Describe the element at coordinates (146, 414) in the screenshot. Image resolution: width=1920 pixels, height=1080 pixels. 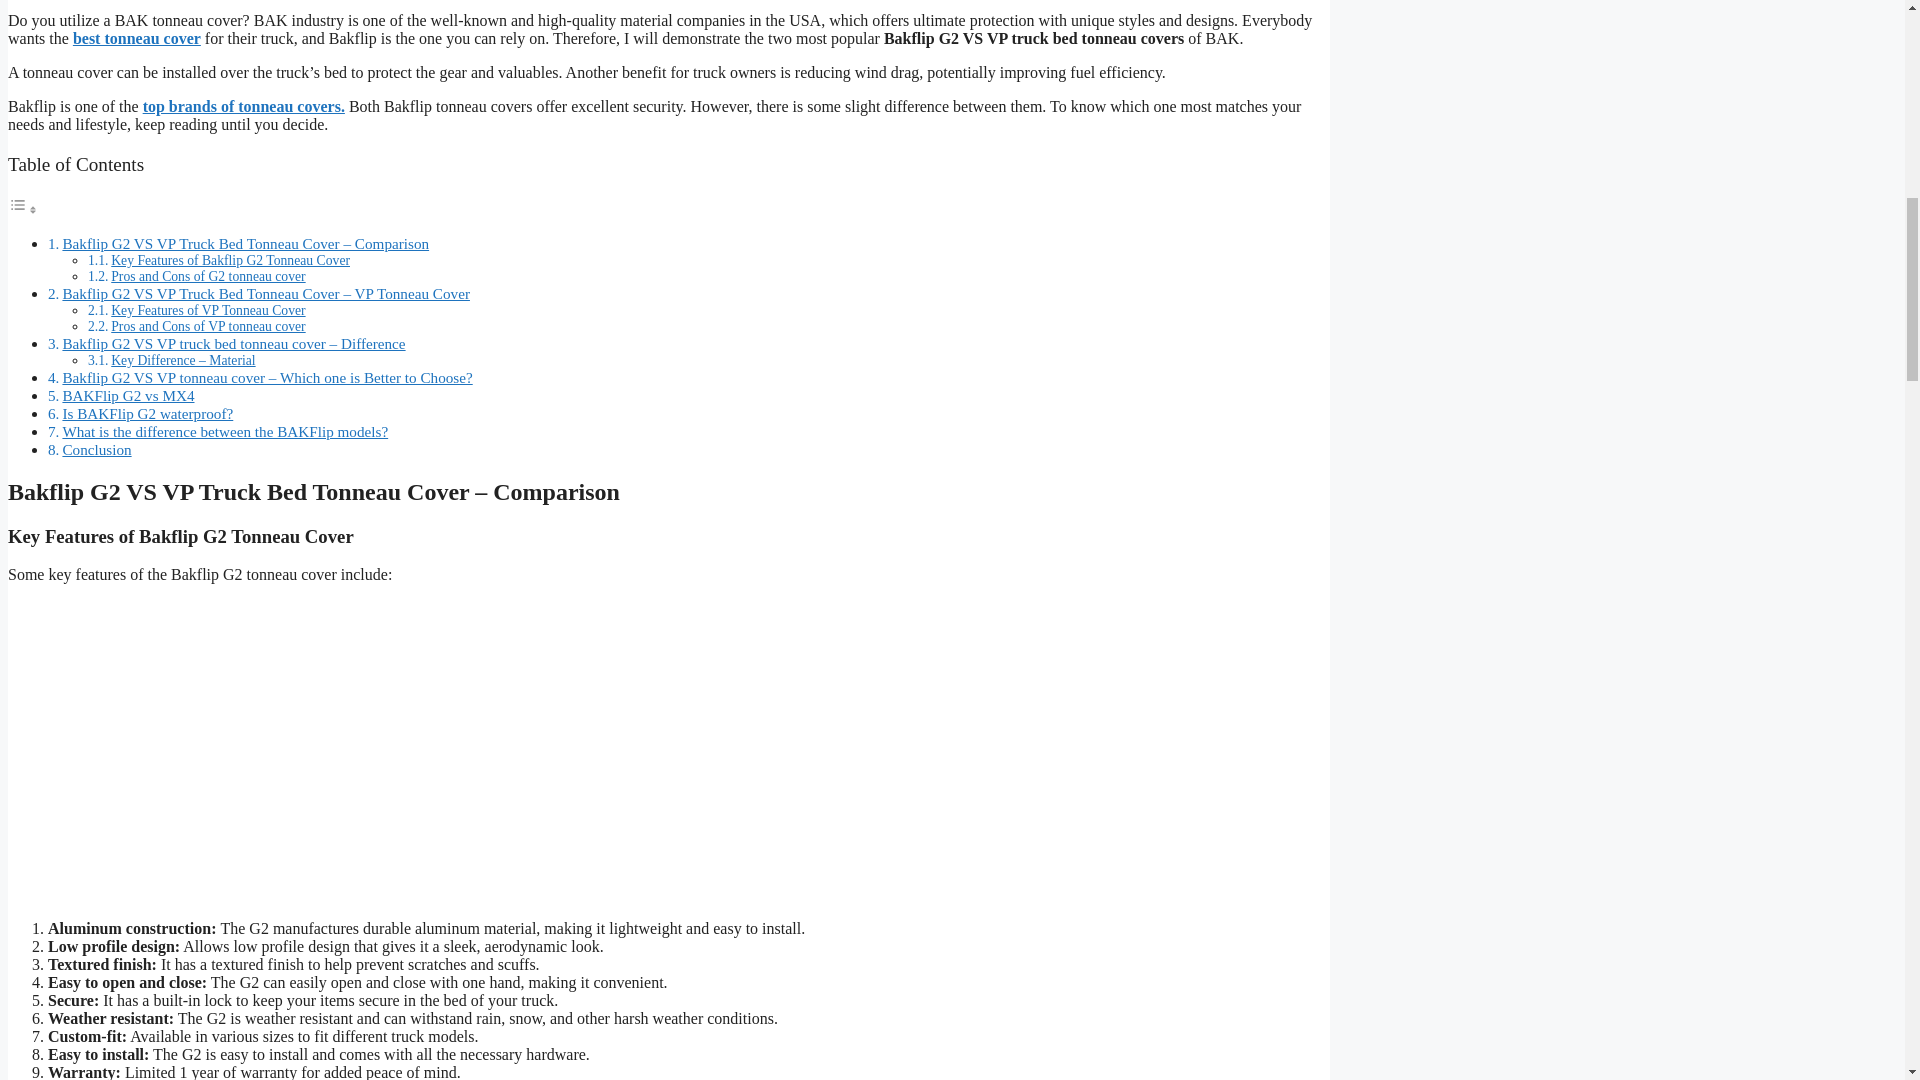
I see `Is BAKFlip G2 waterproof?` at that location.